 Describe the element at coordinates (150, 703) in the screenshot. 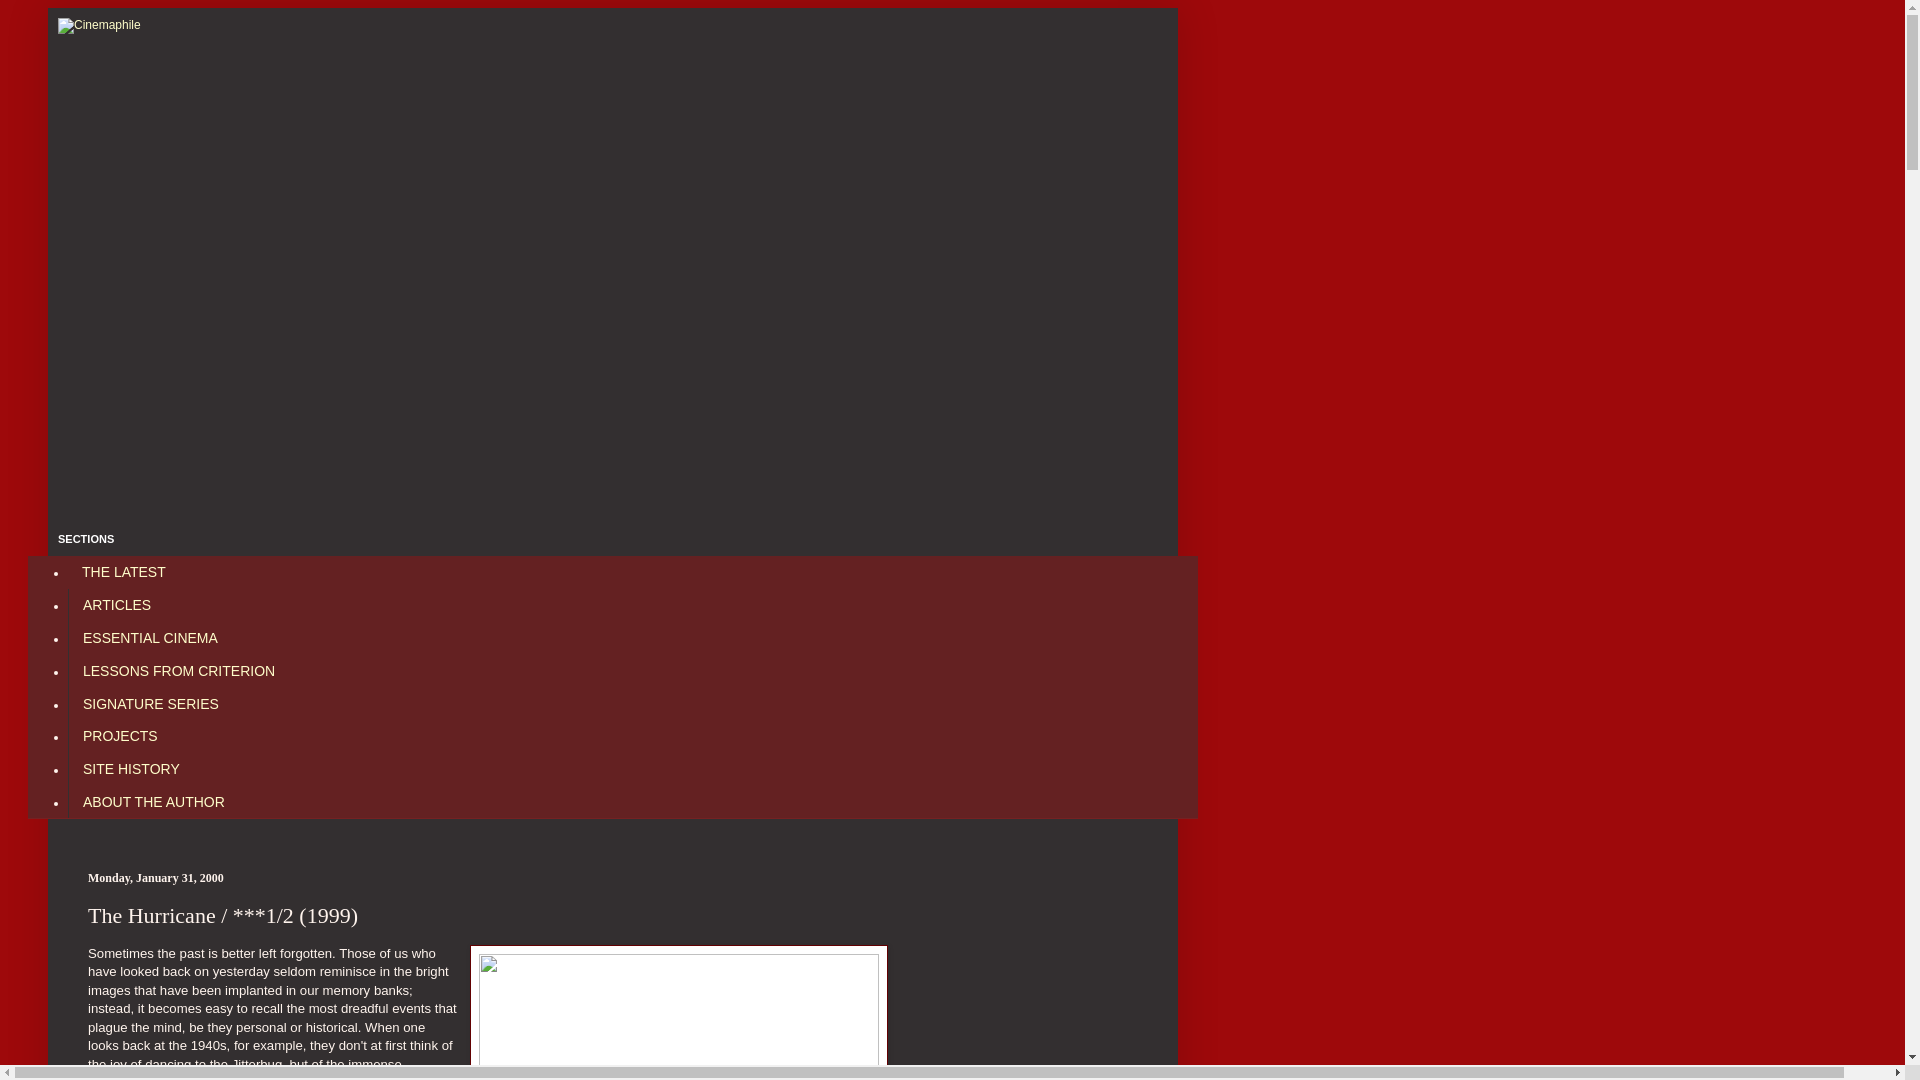

I see `SIGNATURE SERIES` at that location.